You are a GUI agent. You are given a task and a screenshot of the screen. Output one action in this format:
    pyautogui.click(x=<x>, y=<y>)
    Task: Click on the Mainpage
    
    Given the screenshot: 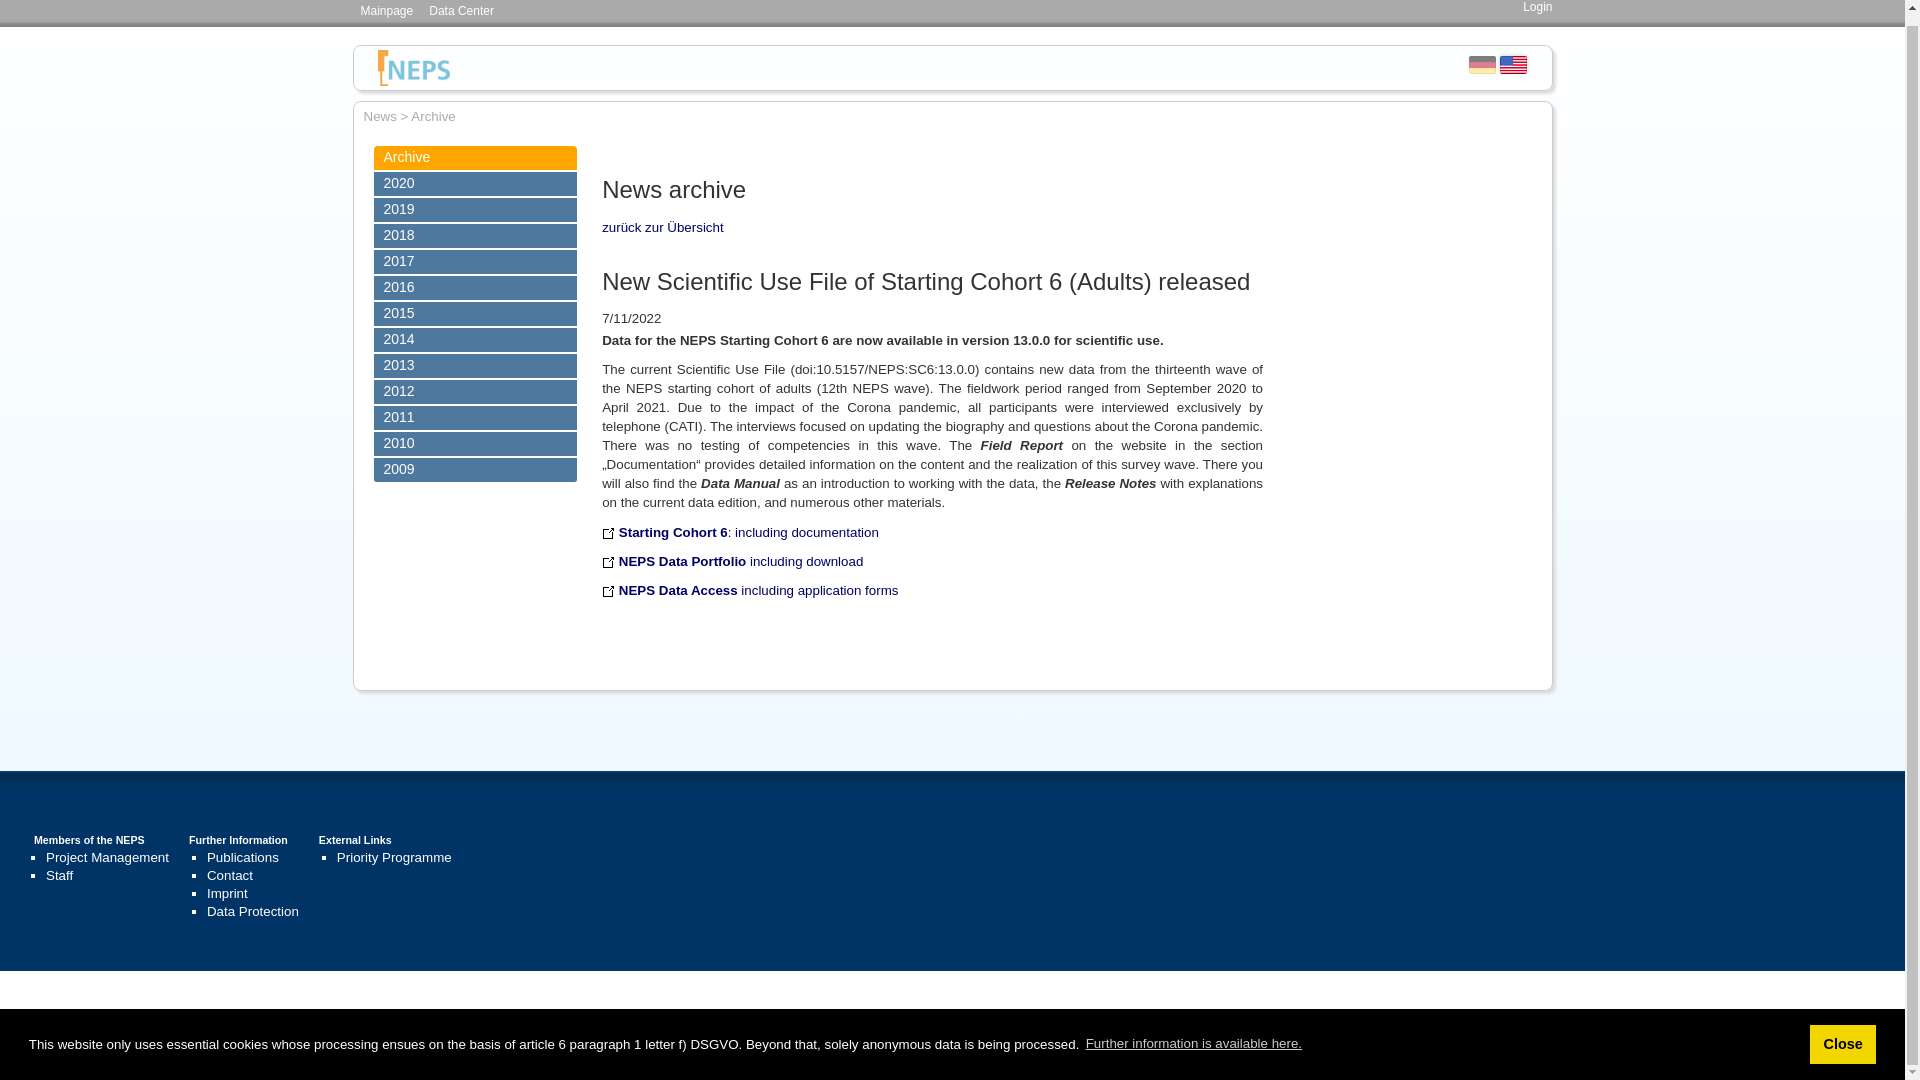 What is the action you would take?
    pyautogui.click(x=386, y=12)
    